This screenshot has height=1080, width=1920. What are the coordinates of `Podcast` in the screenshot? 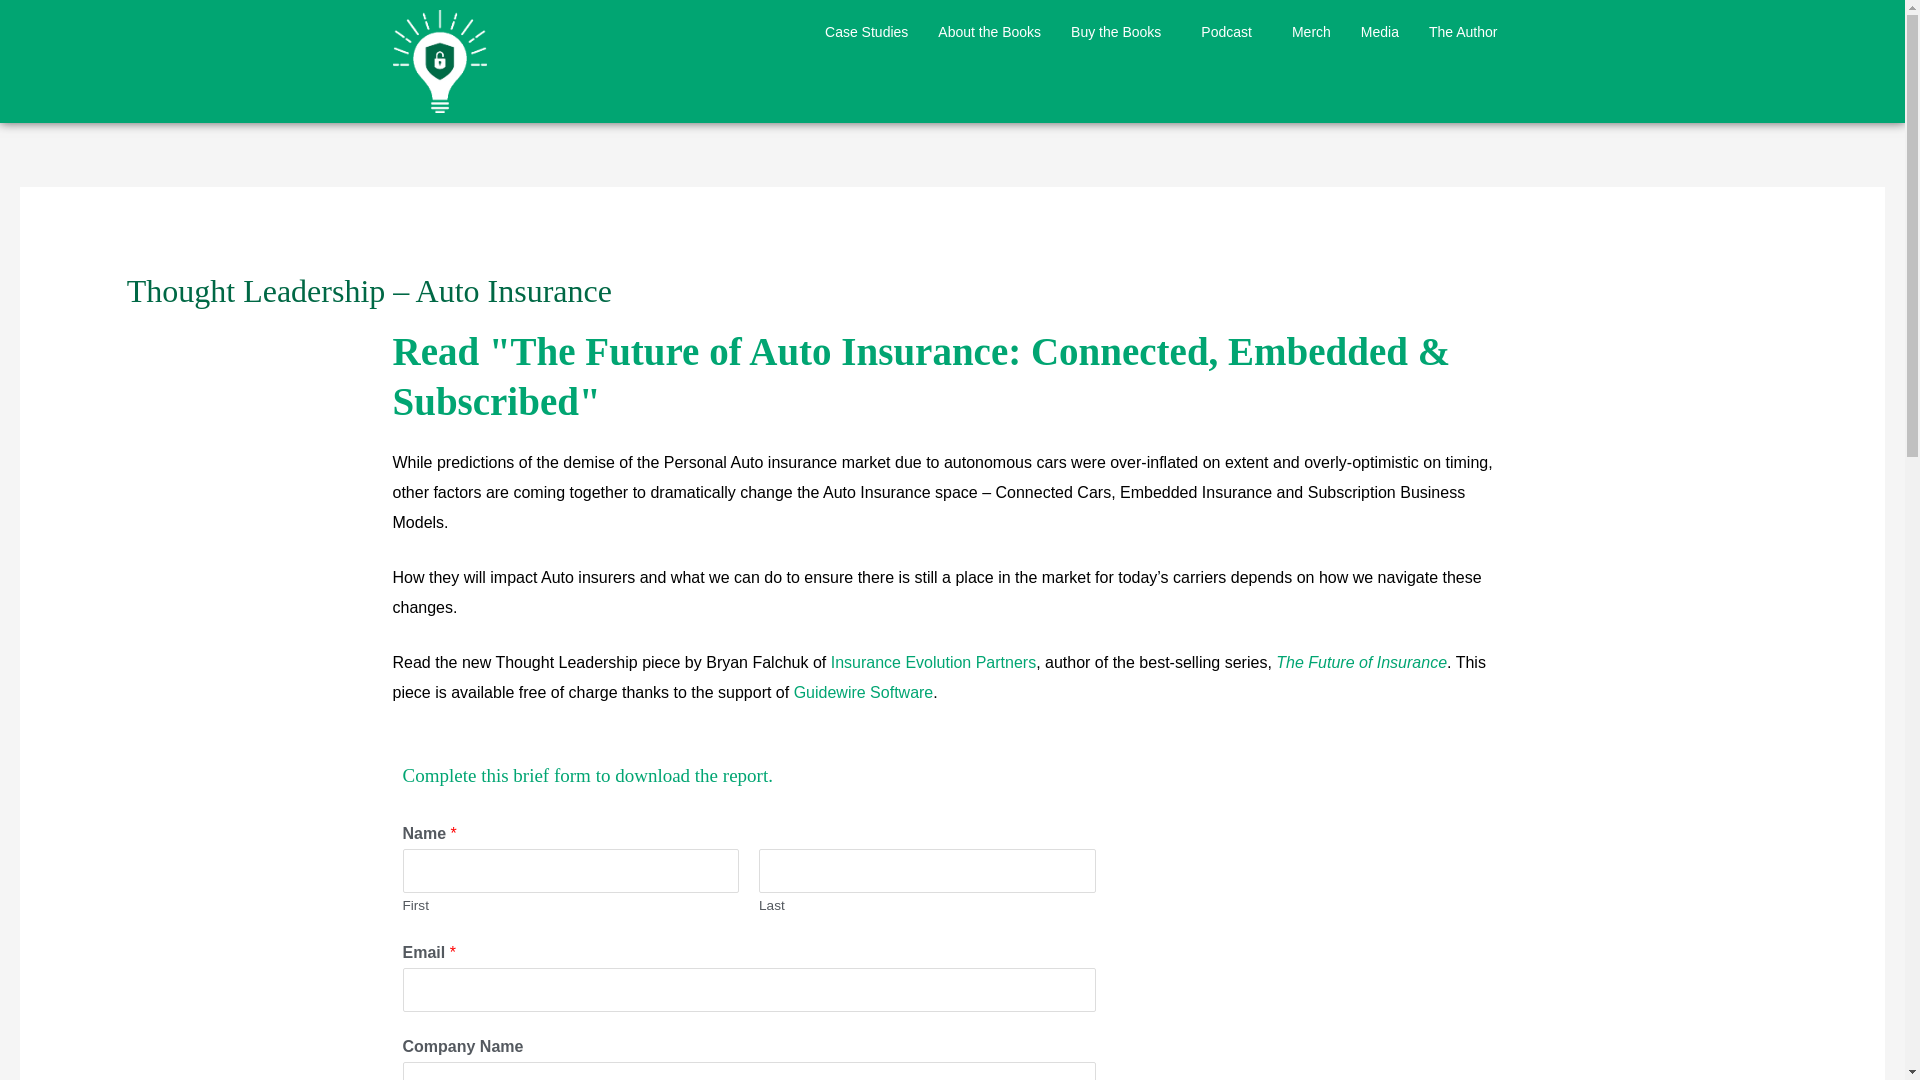 It's located at (1231, 32).